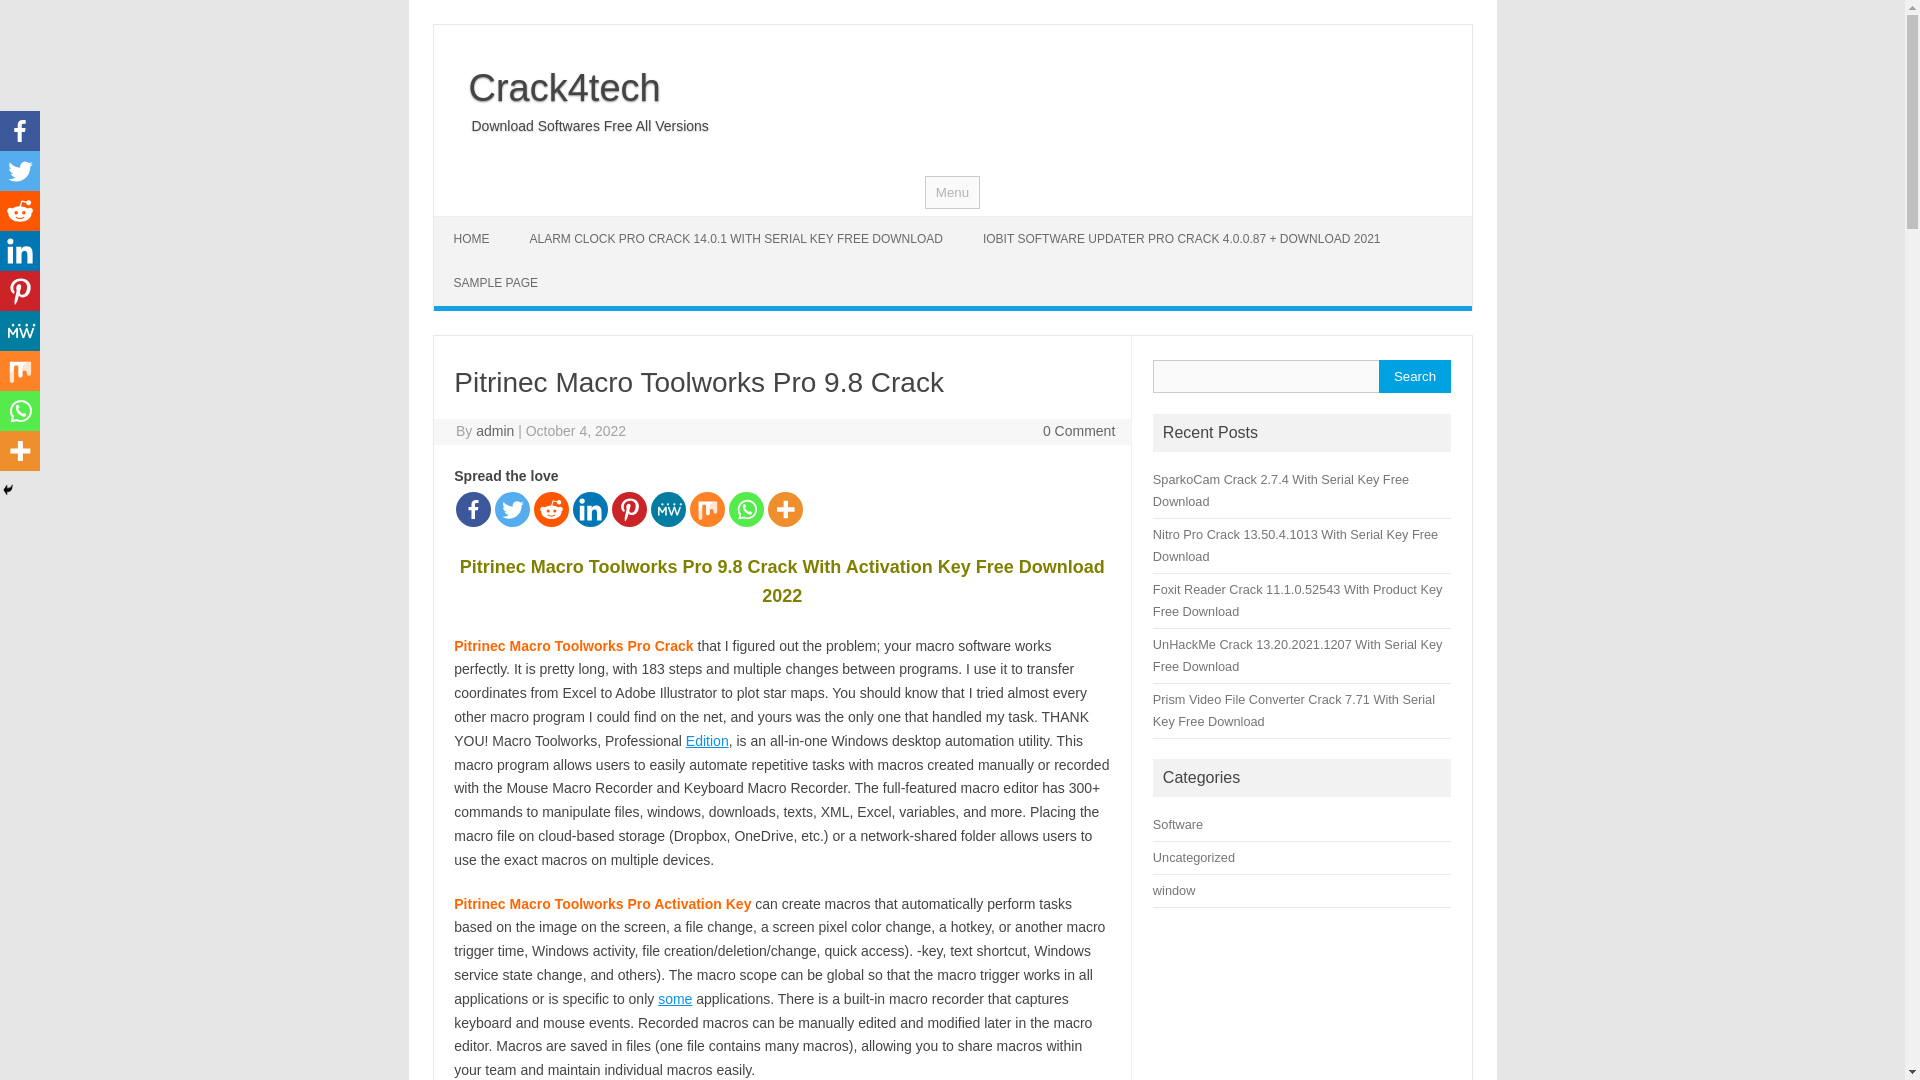 Image resolution: width=1920 pixels, height=1080 pixels. Describe the element at coordinates (707, 510) in the screenshot. I see `Mix` at that location.